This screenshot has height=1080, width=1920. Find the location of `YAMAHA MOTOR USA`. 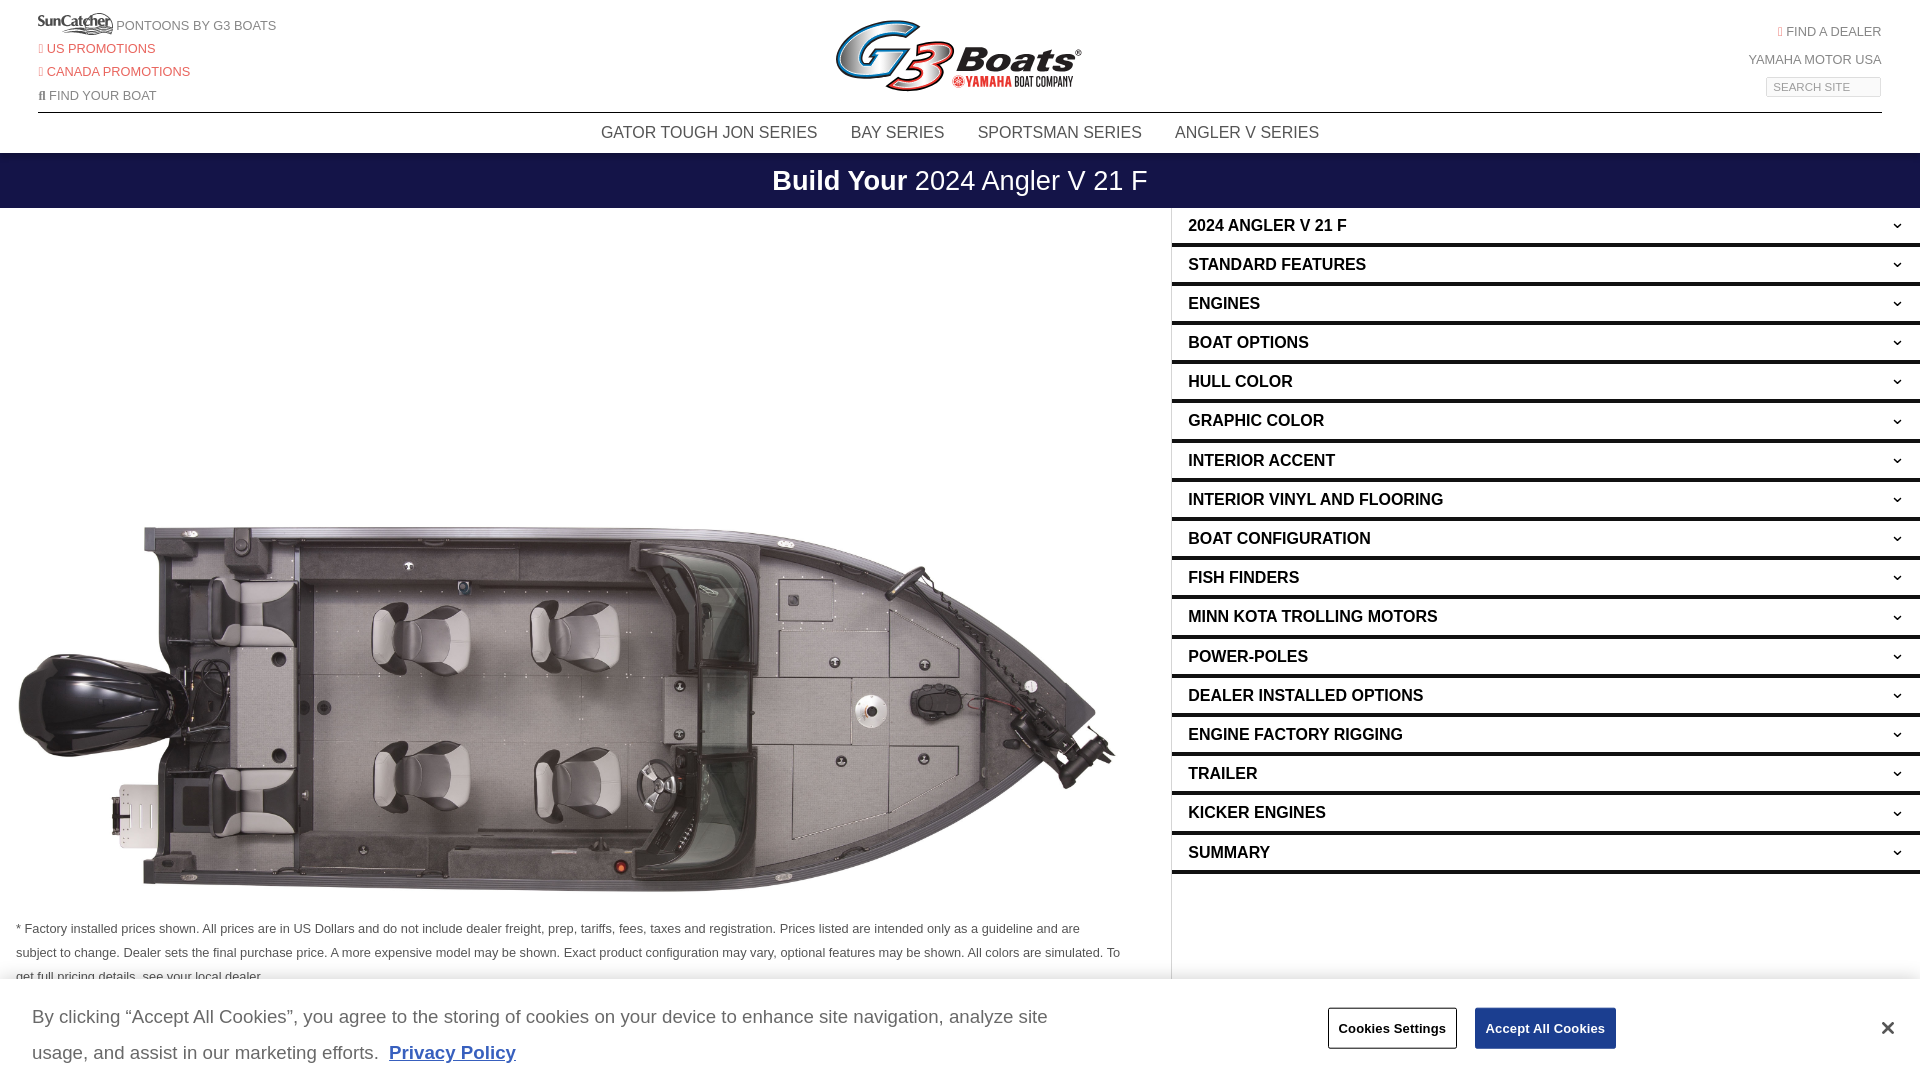

YAMAHA MOTOR USA is located at coordinates (1814, 58).